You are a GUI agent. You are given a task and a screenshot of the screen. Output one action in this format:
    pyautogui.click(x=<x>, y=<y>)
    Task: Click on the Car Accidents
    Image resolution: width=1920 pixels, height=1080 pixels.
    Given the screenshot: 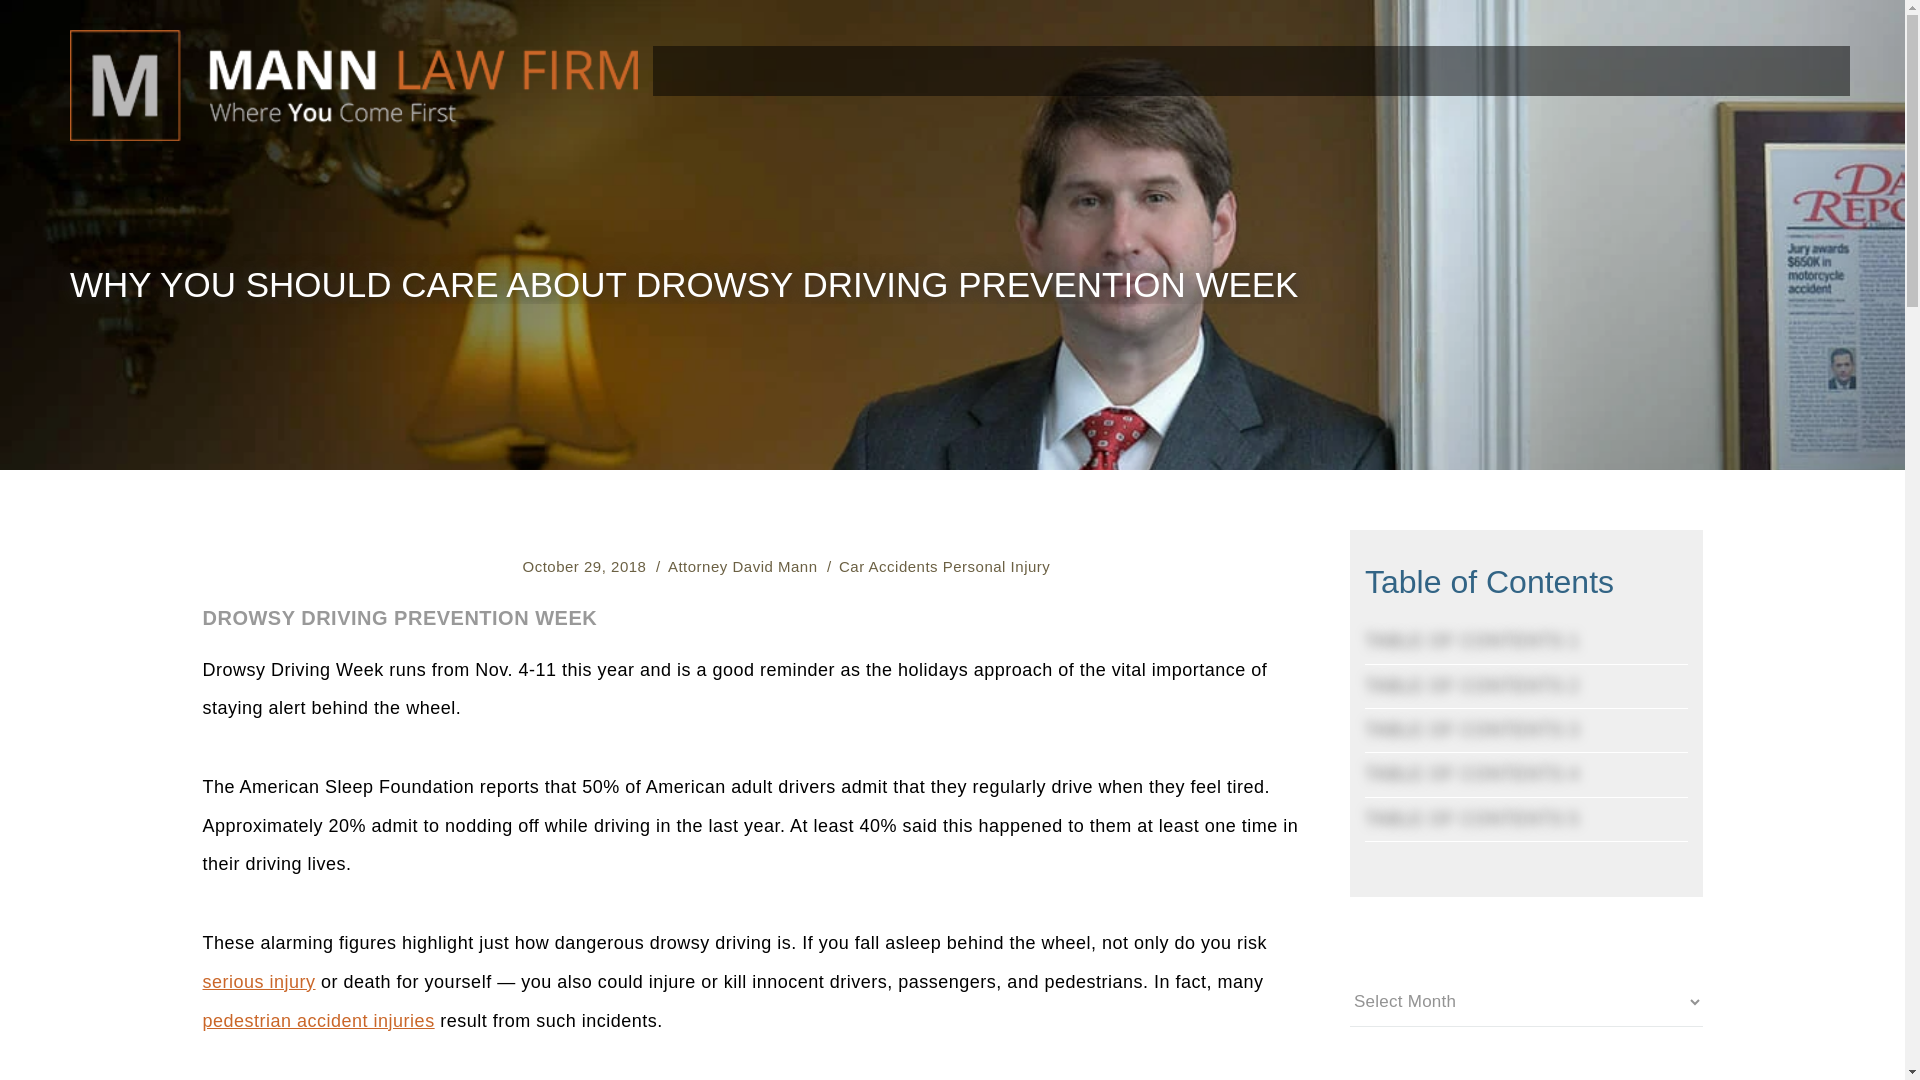 What is the action you would take?
    pyautogui.click(x=888, y=566)
    